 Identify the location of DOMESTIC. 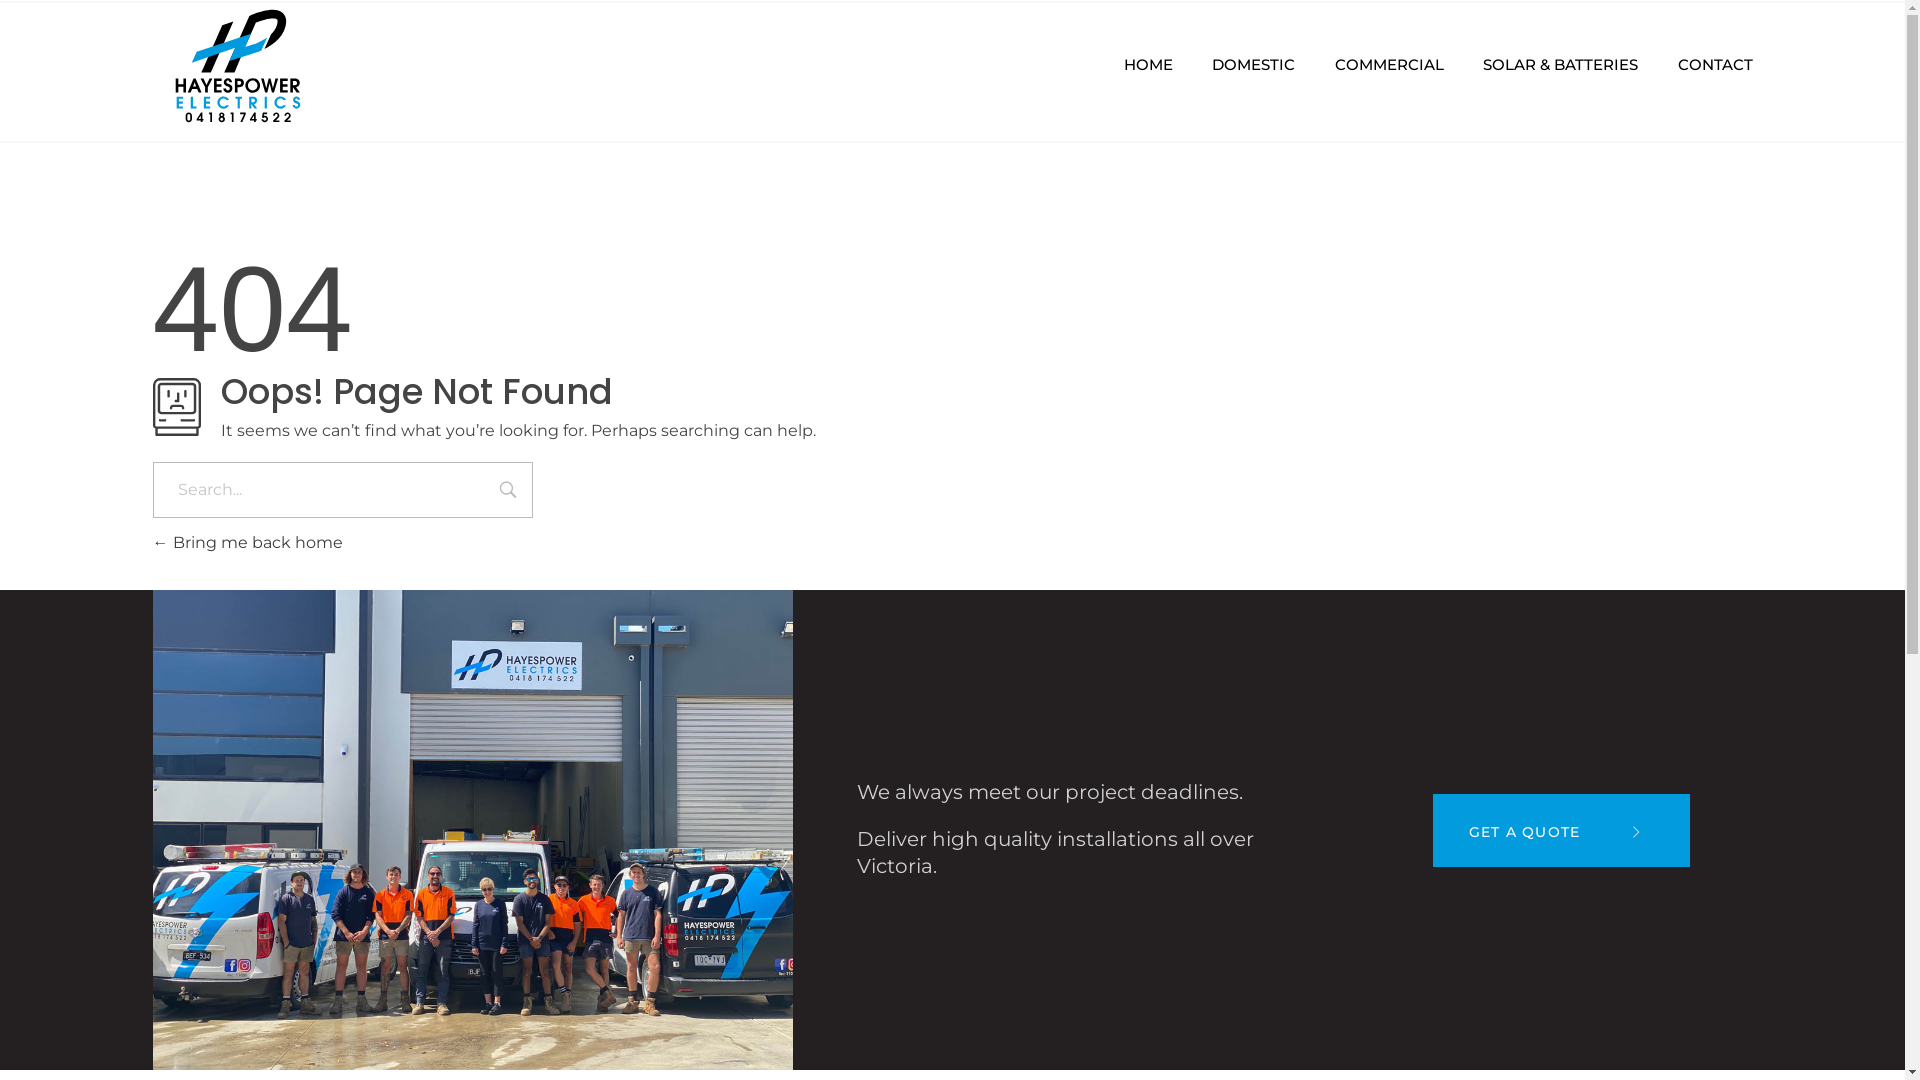
(1254, 66).